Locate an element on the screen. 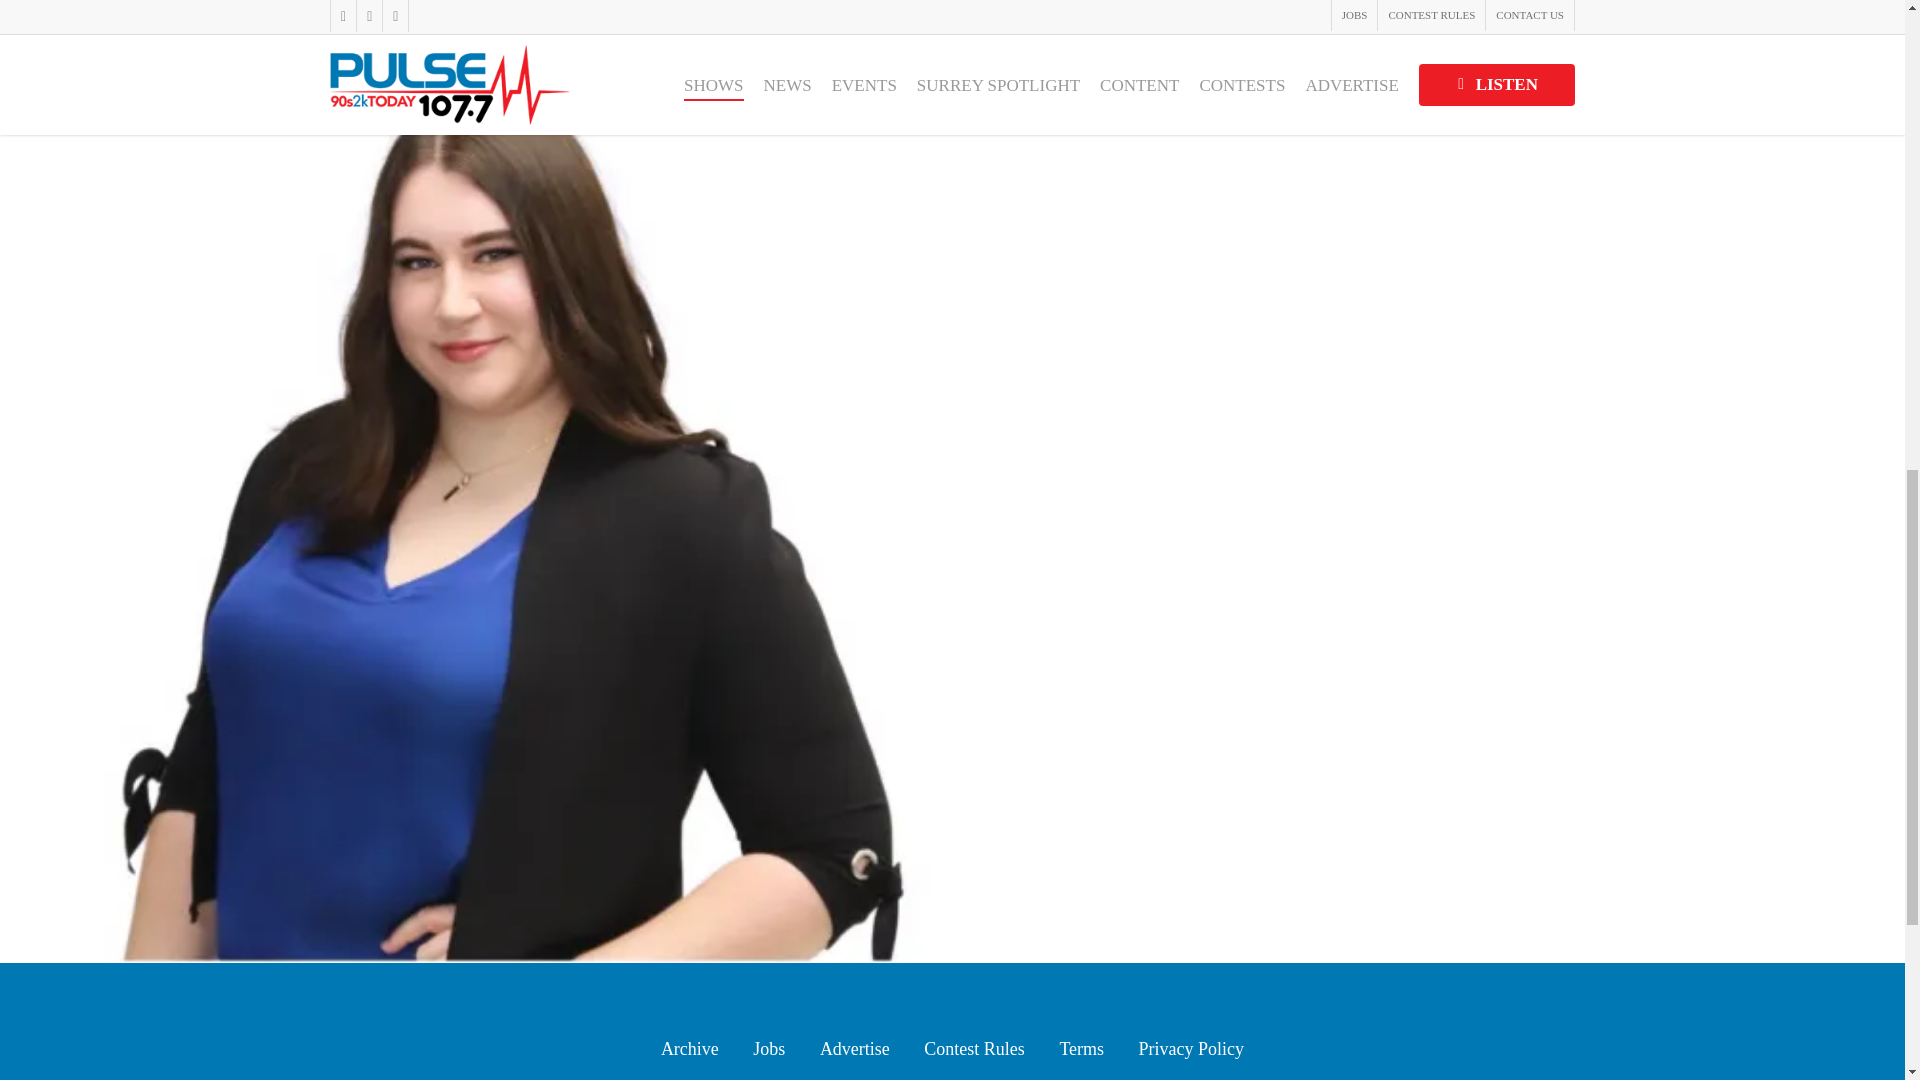 The image size is (1920, 1080). Archive is located at coordinates (689, 1048).